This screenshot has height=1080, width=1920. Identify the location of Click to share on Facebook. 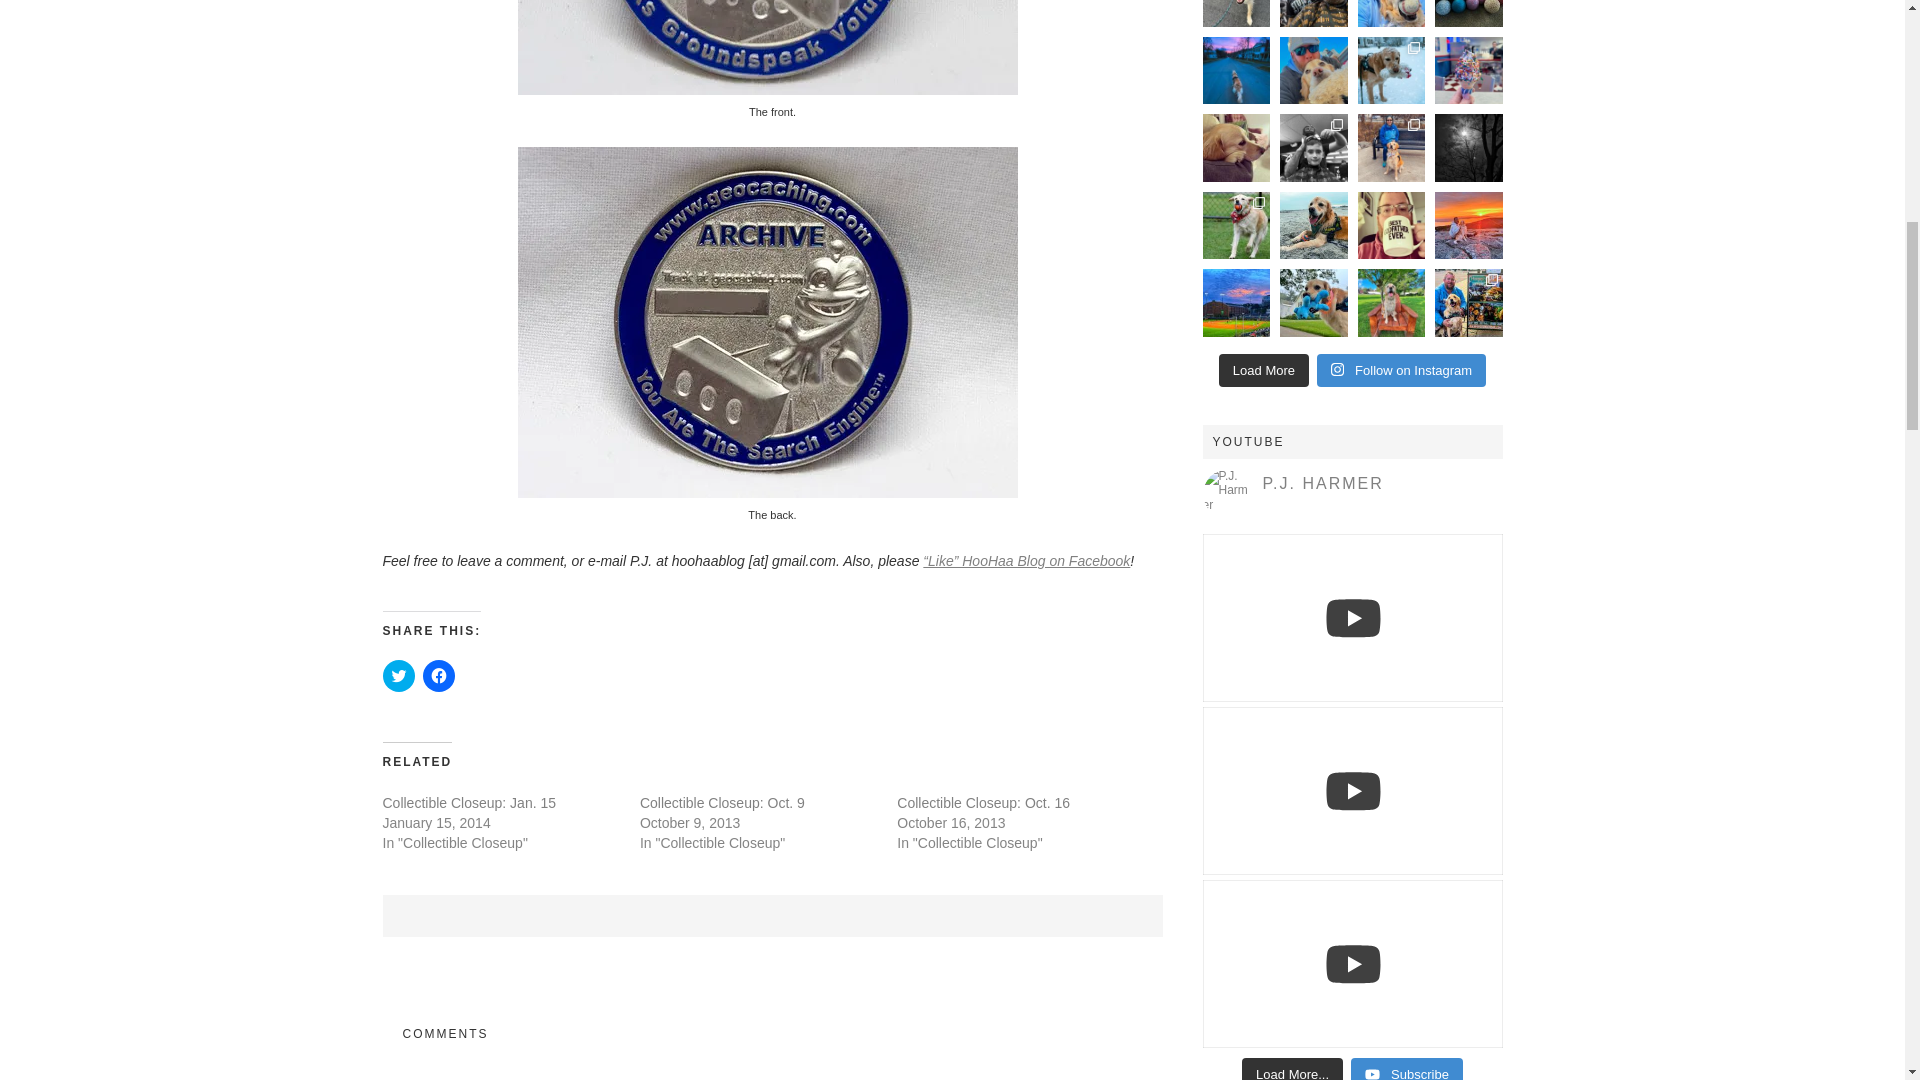
(438, 676).